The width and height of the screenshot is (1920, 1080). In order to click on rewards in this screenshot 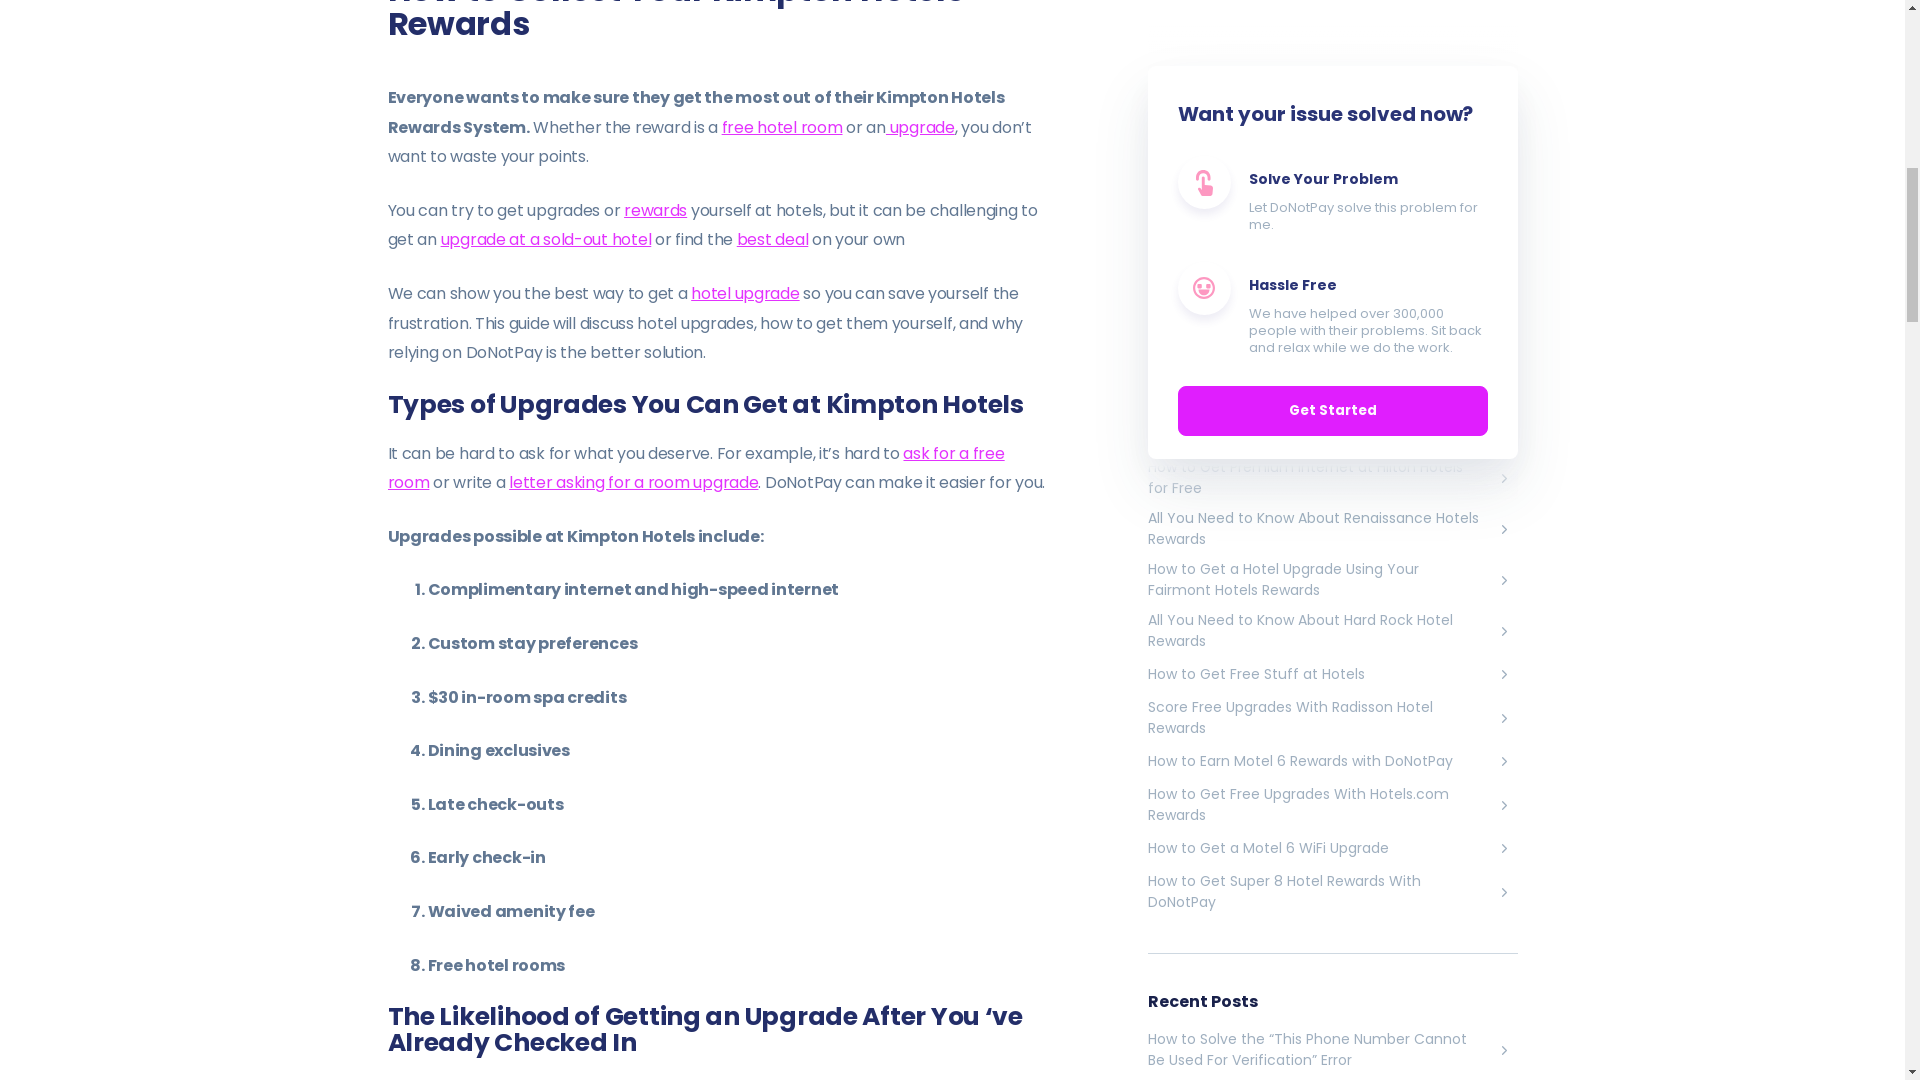, I will do `click(656, 210)`.